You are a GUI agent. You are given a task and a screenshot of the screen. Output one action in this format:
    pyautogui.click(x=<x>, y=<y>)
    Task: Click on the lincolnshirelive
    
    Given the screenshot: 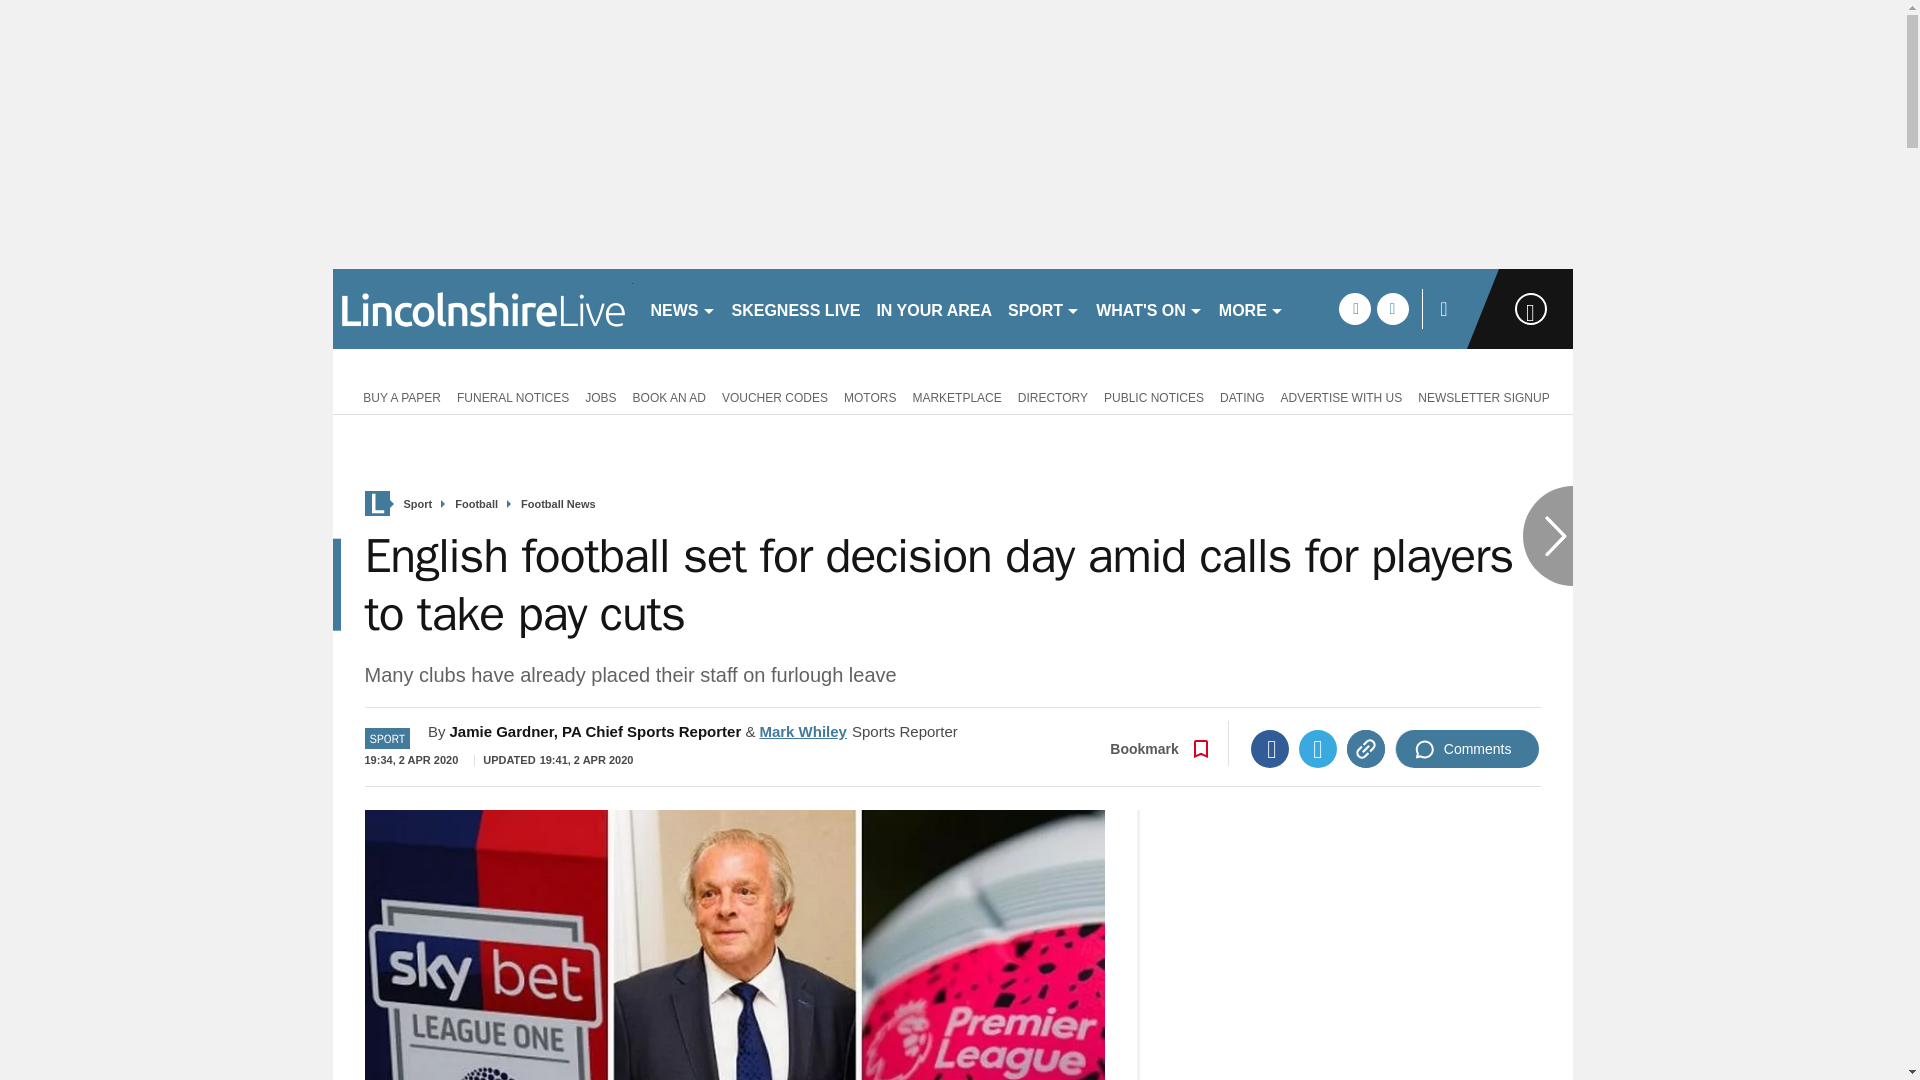 What is the action you would take?
    pyautogui.click(x=482, y=308)
    